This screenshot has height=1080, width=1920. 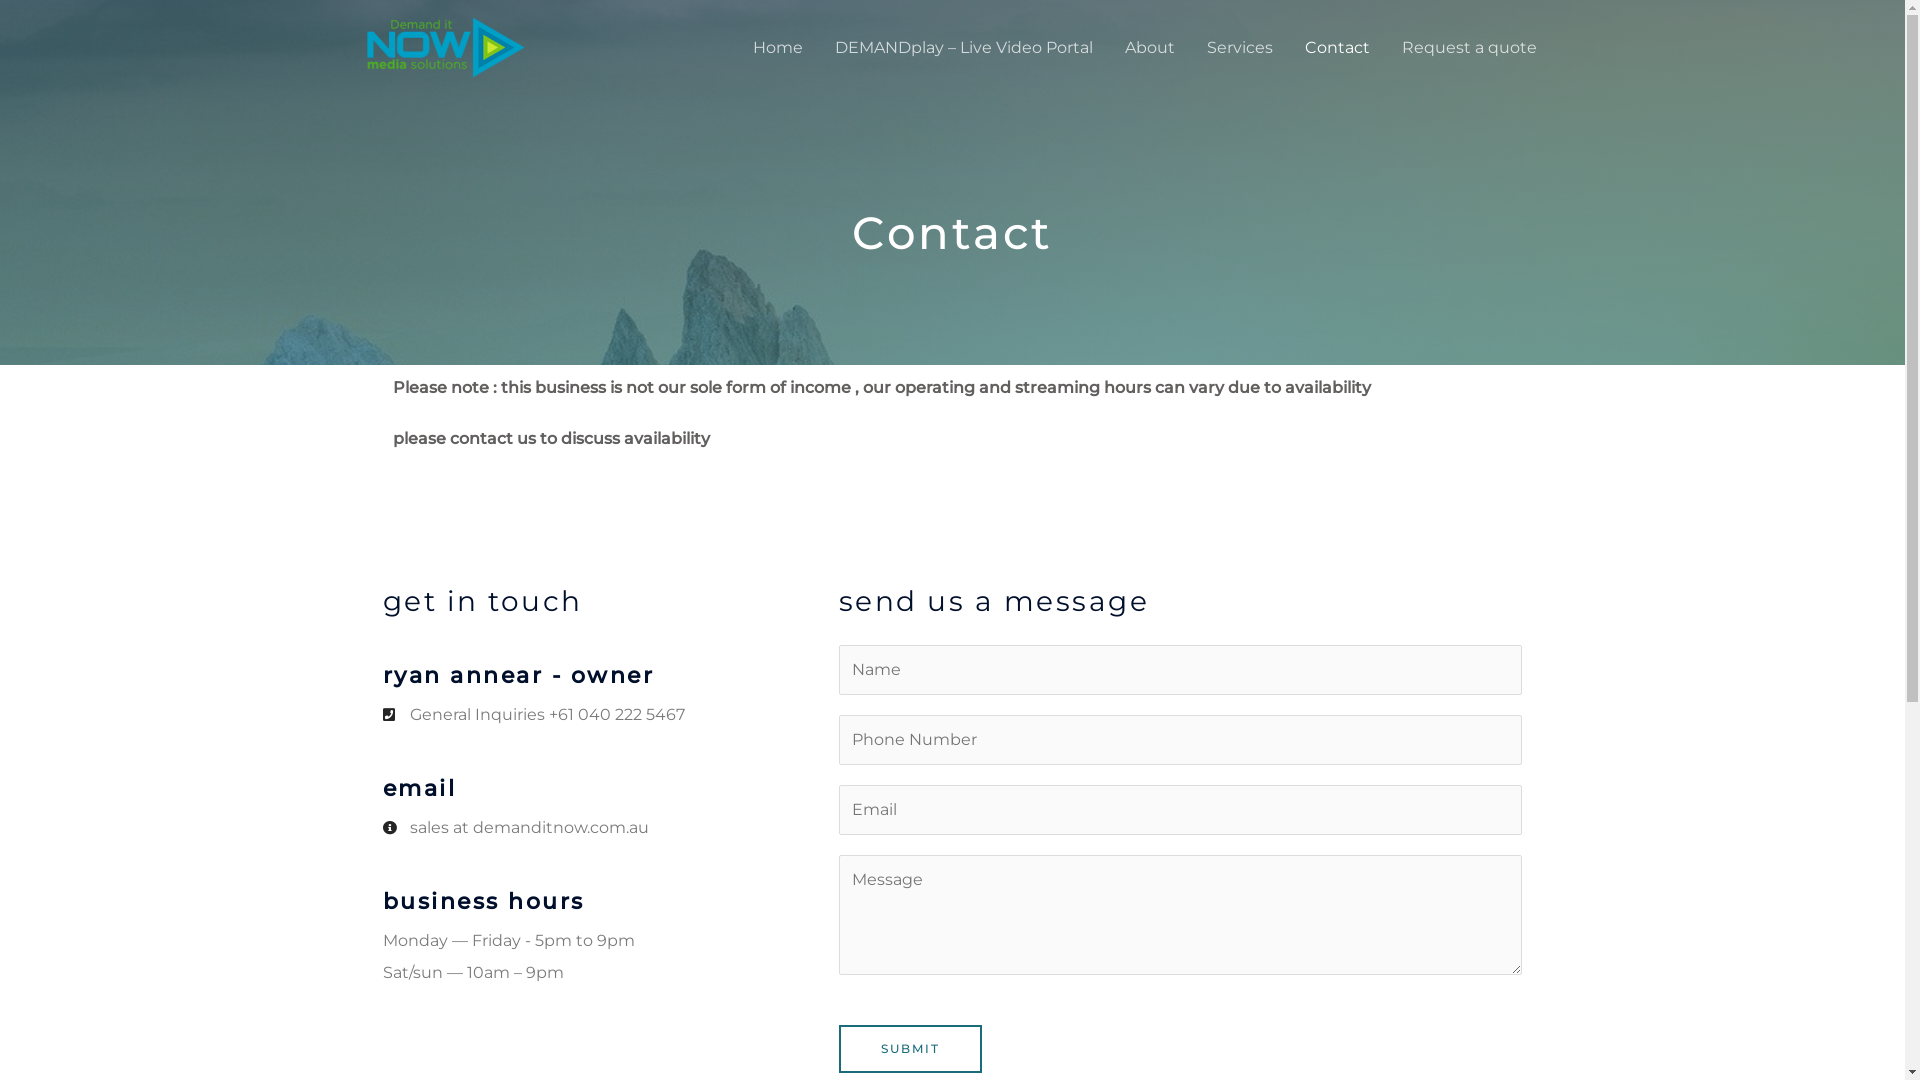 What do you see at coordinates (1149, 48) in the screenshot?
I see `About` at bounding box center [1149, 48].